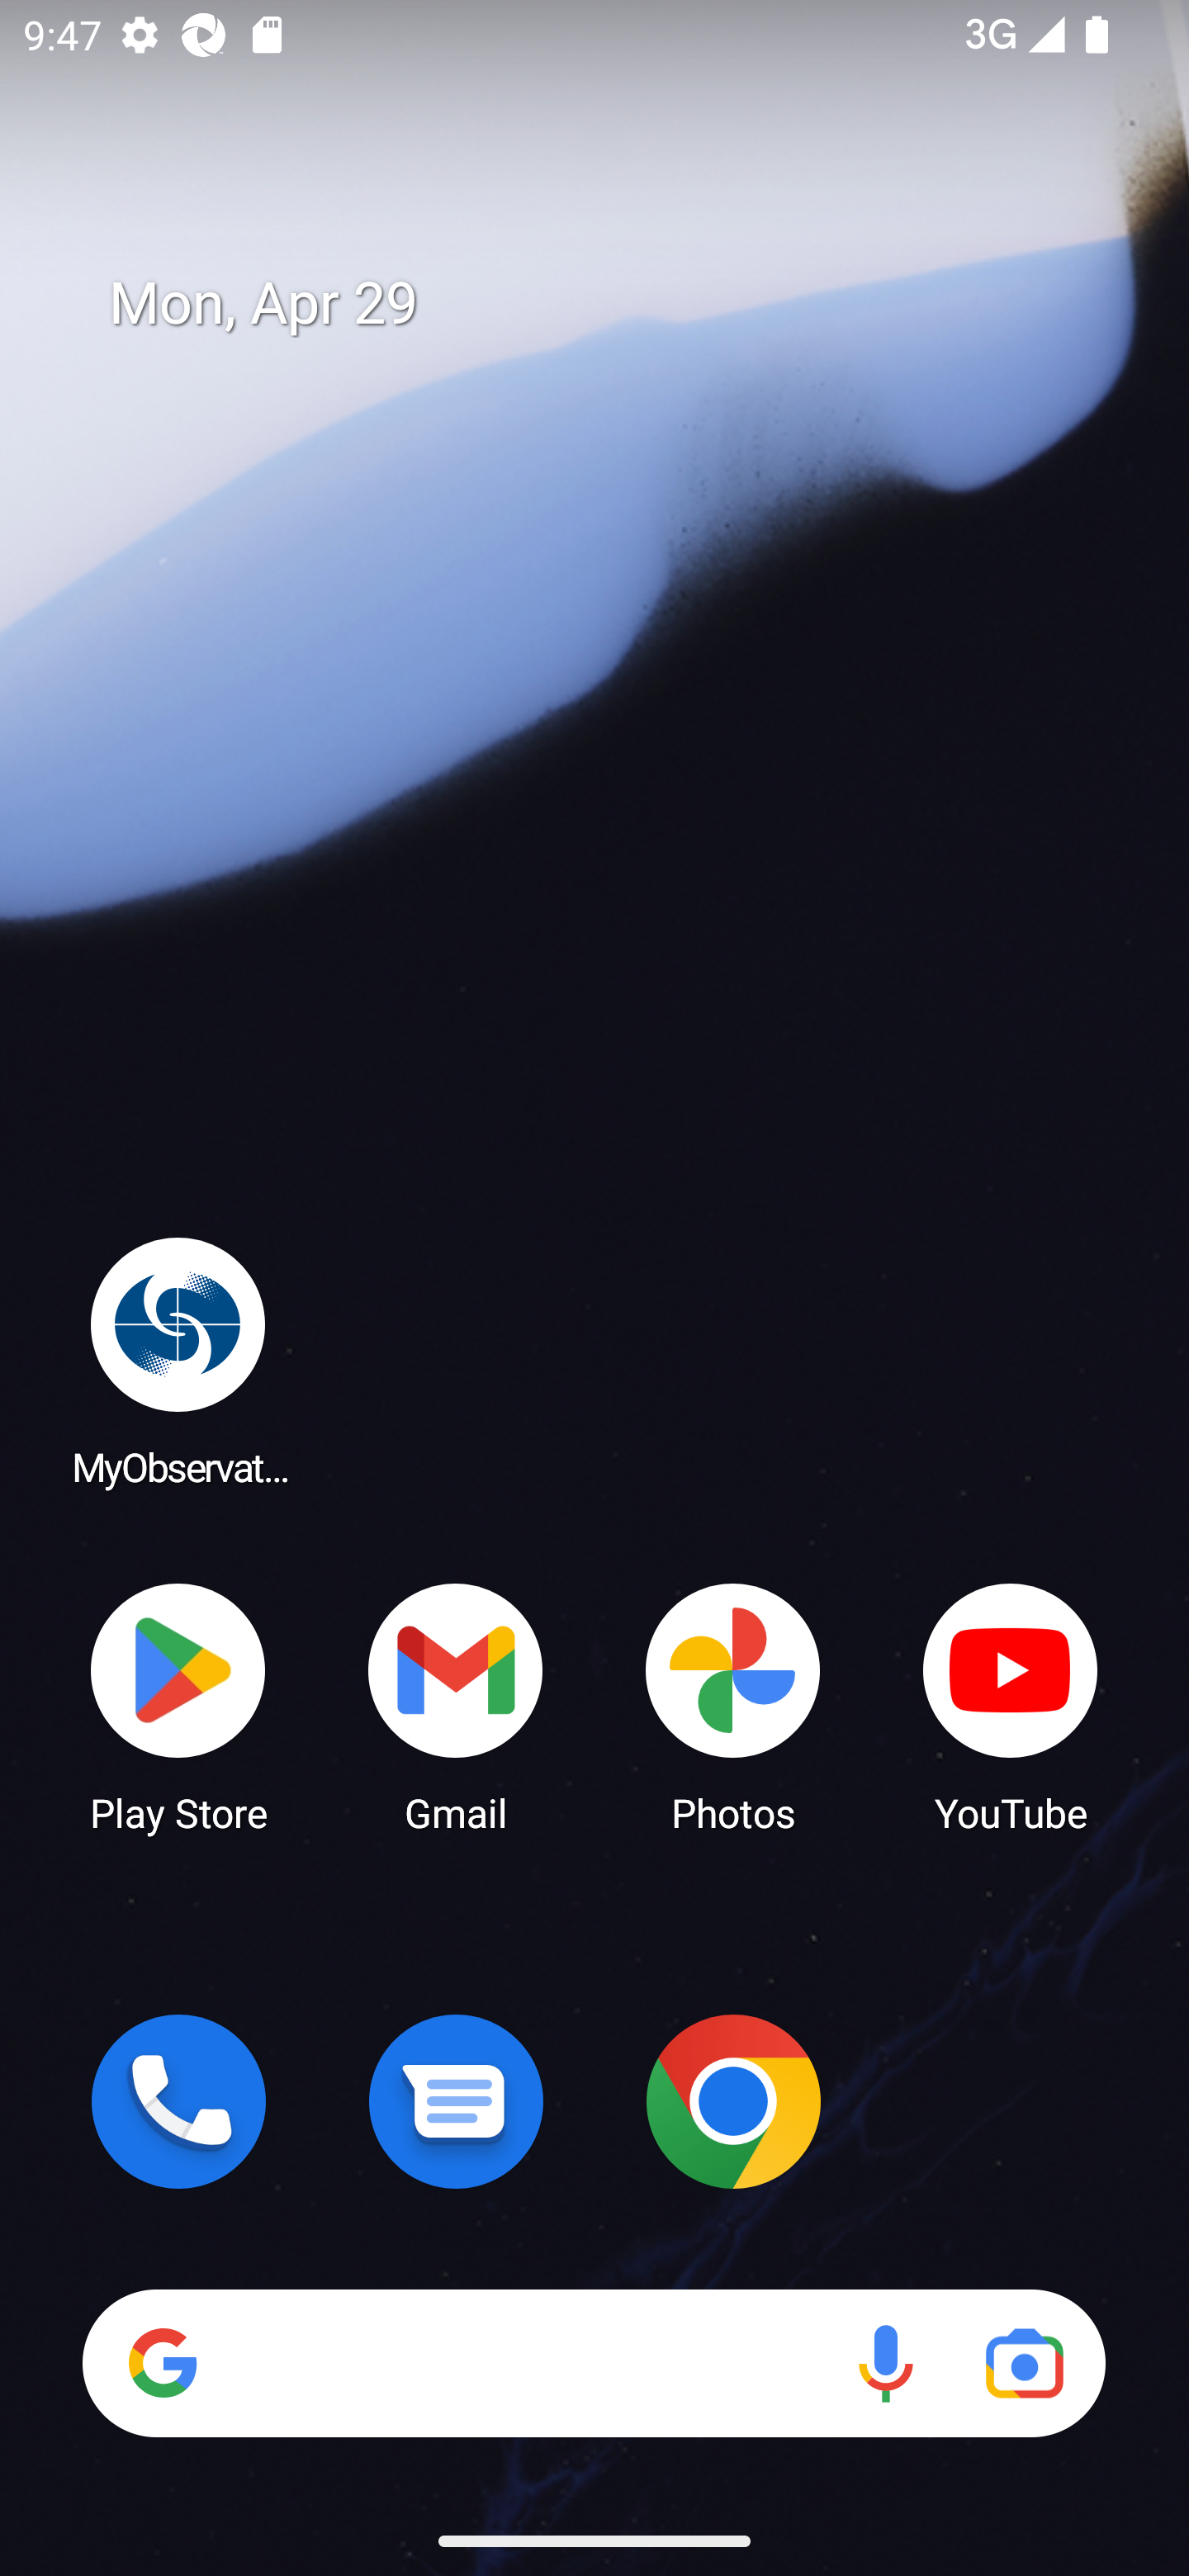 The height and width of the screenshot is (2576, 1189). I want to click on Chrome, so click(733, 2101).